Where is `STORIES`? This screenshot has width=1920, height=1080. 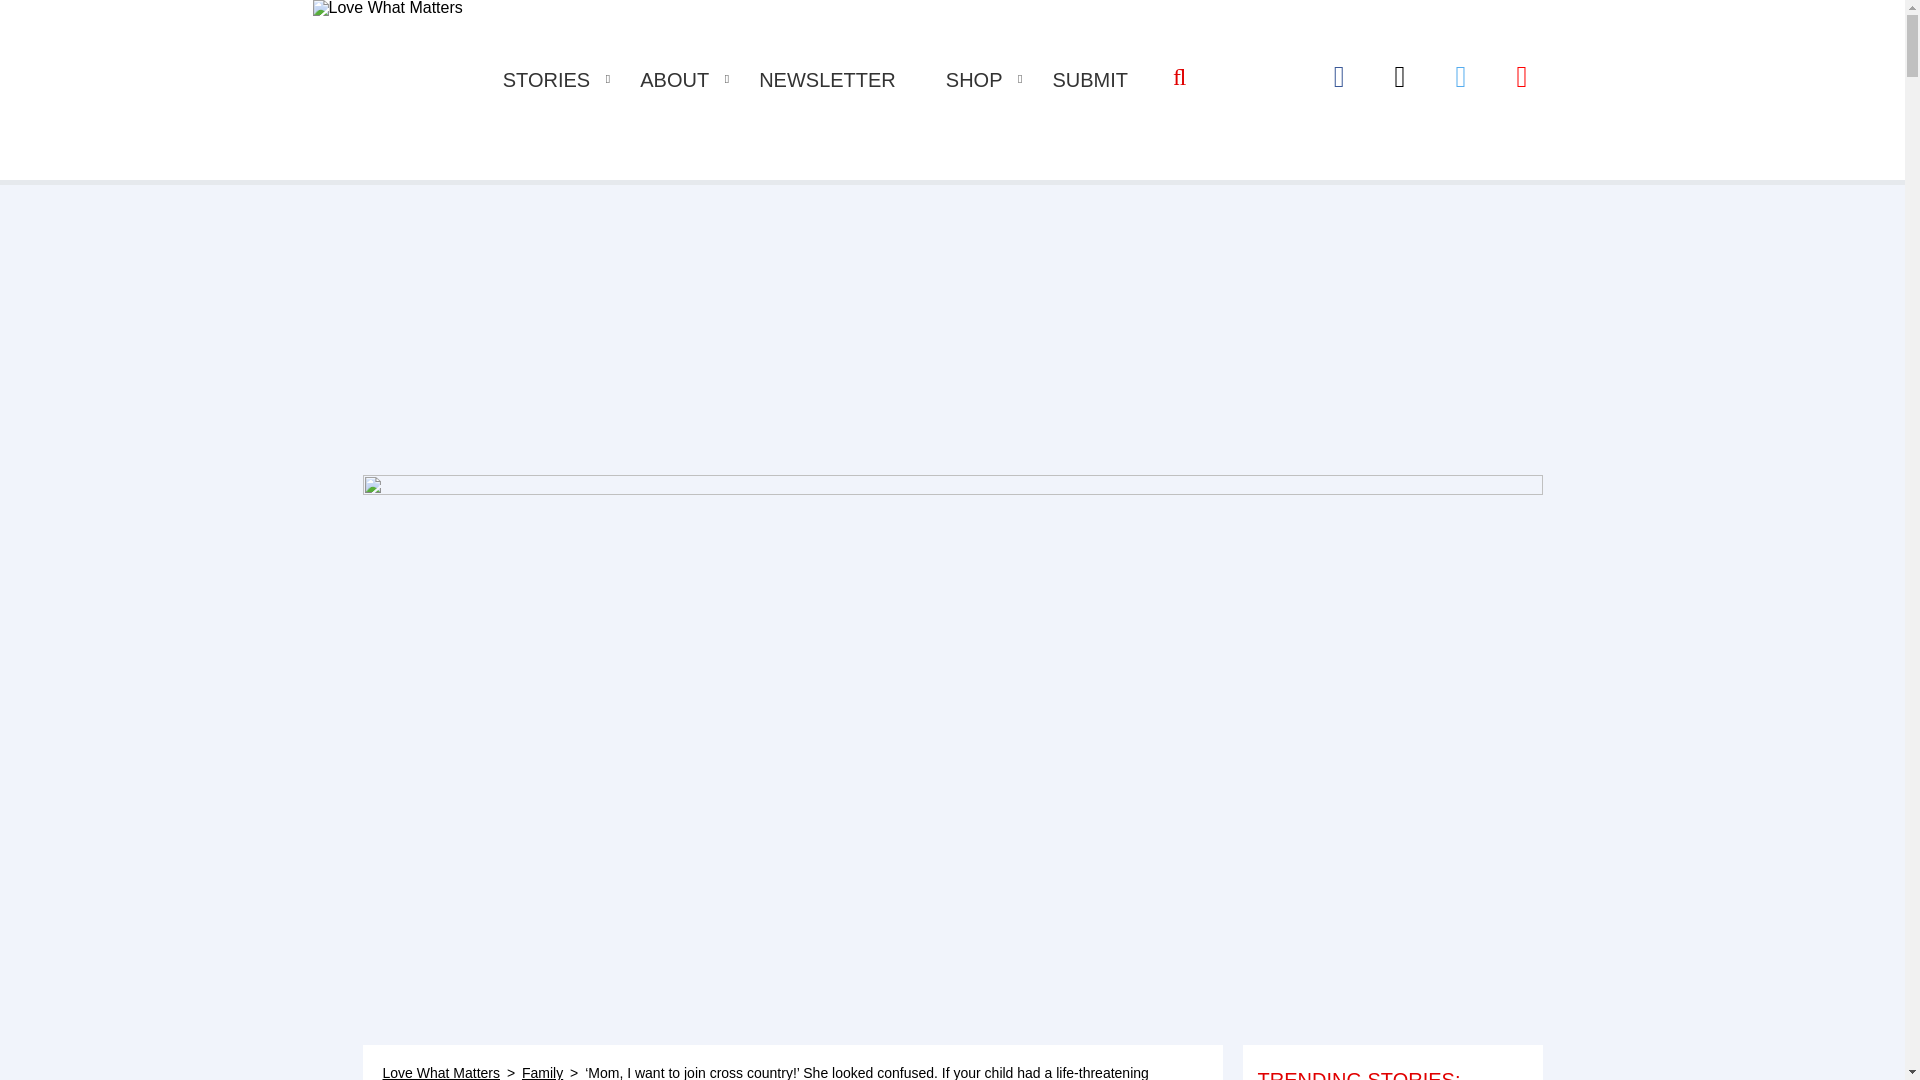
STORIES is located at coordinates (546, 80).